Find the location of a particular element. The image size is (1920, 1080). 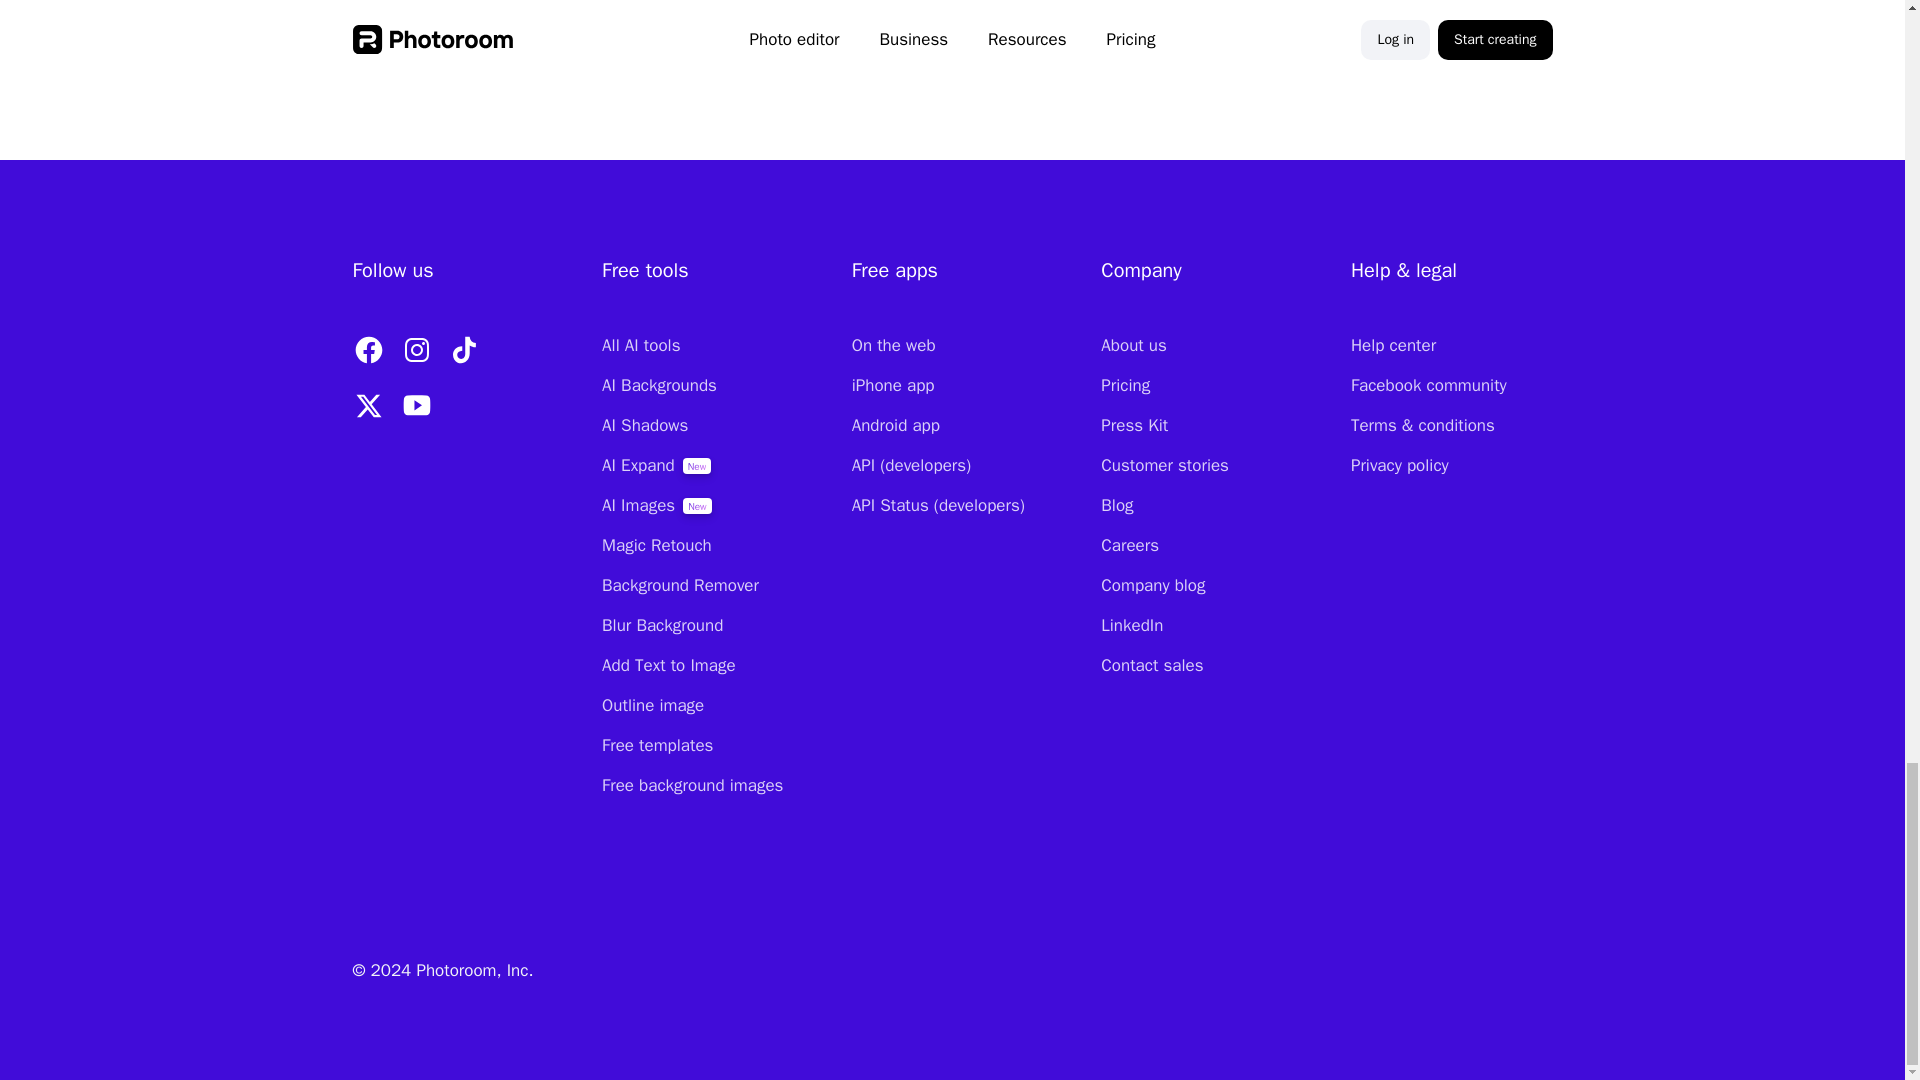

Instagram is located at coordinates (415, 350).